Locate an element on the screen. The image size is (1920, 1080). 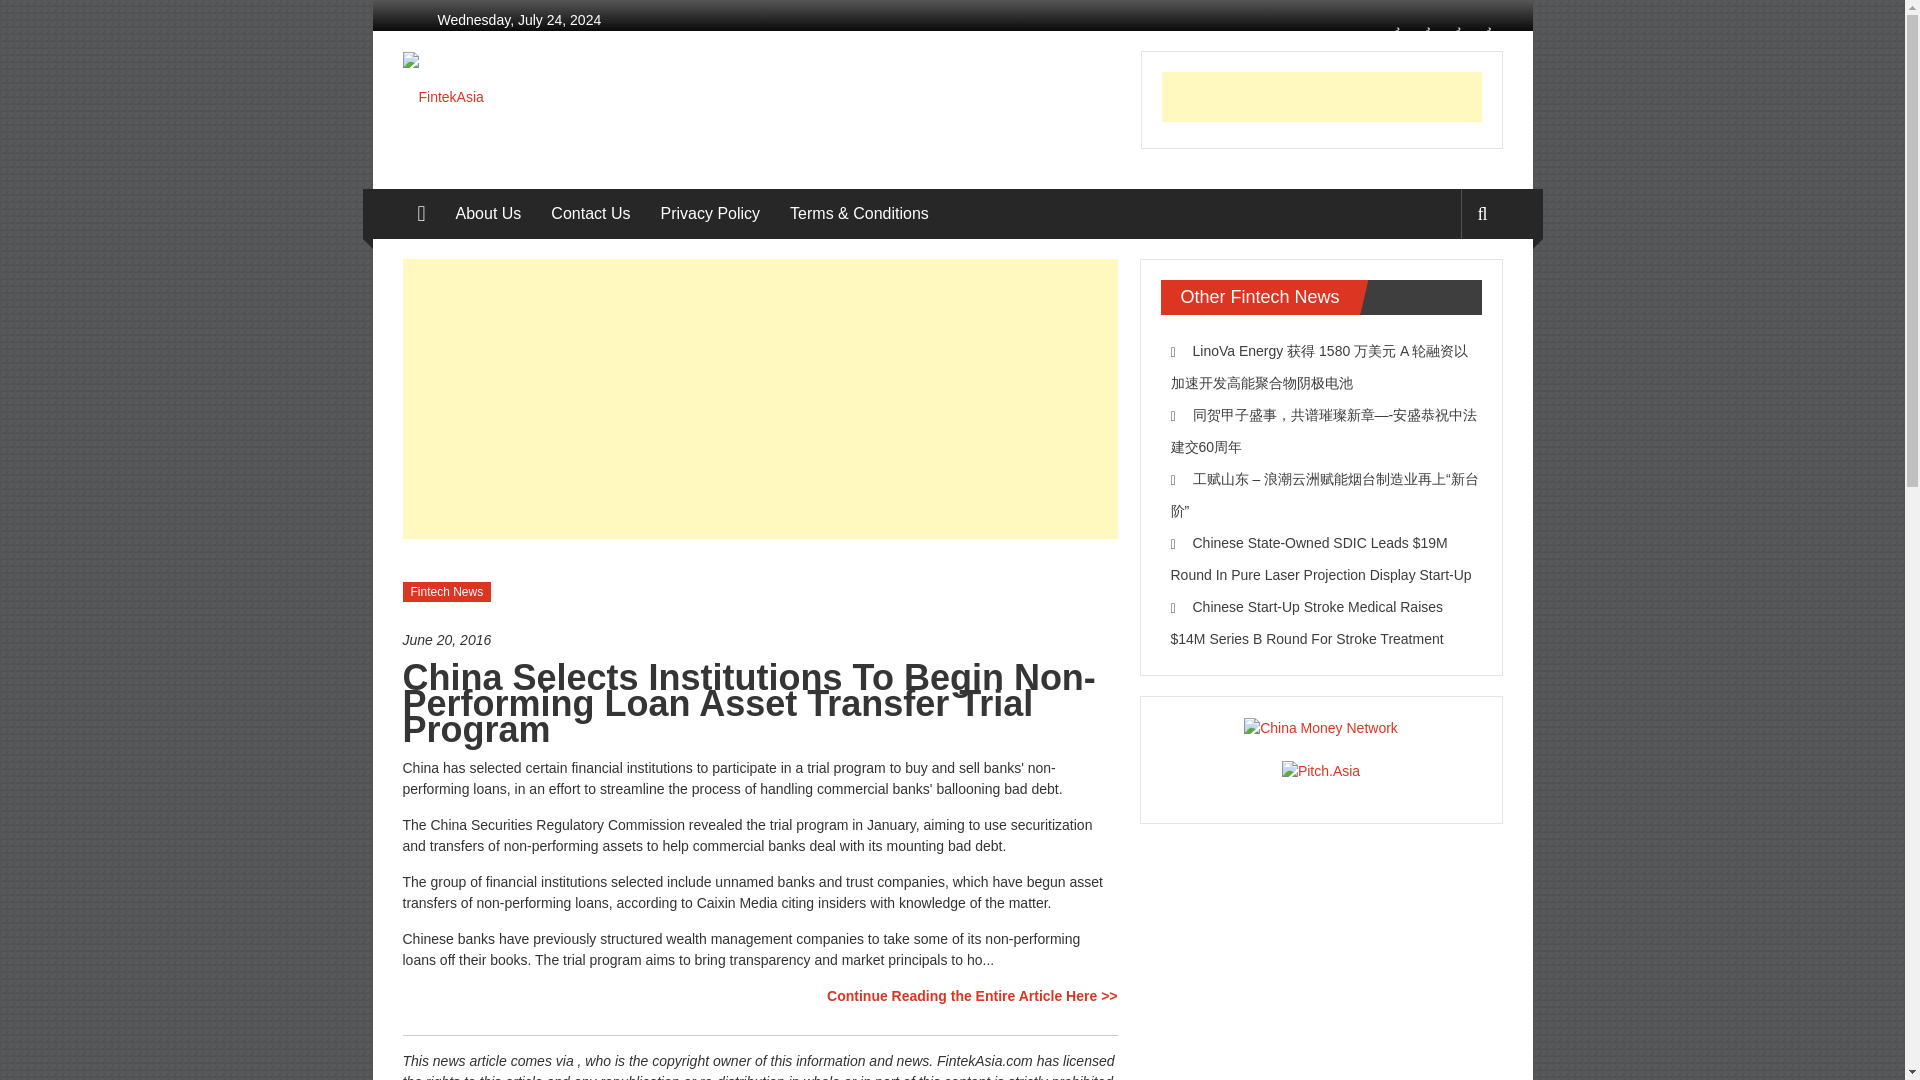
June 20, 2016 is located at coordinates (759, 640).